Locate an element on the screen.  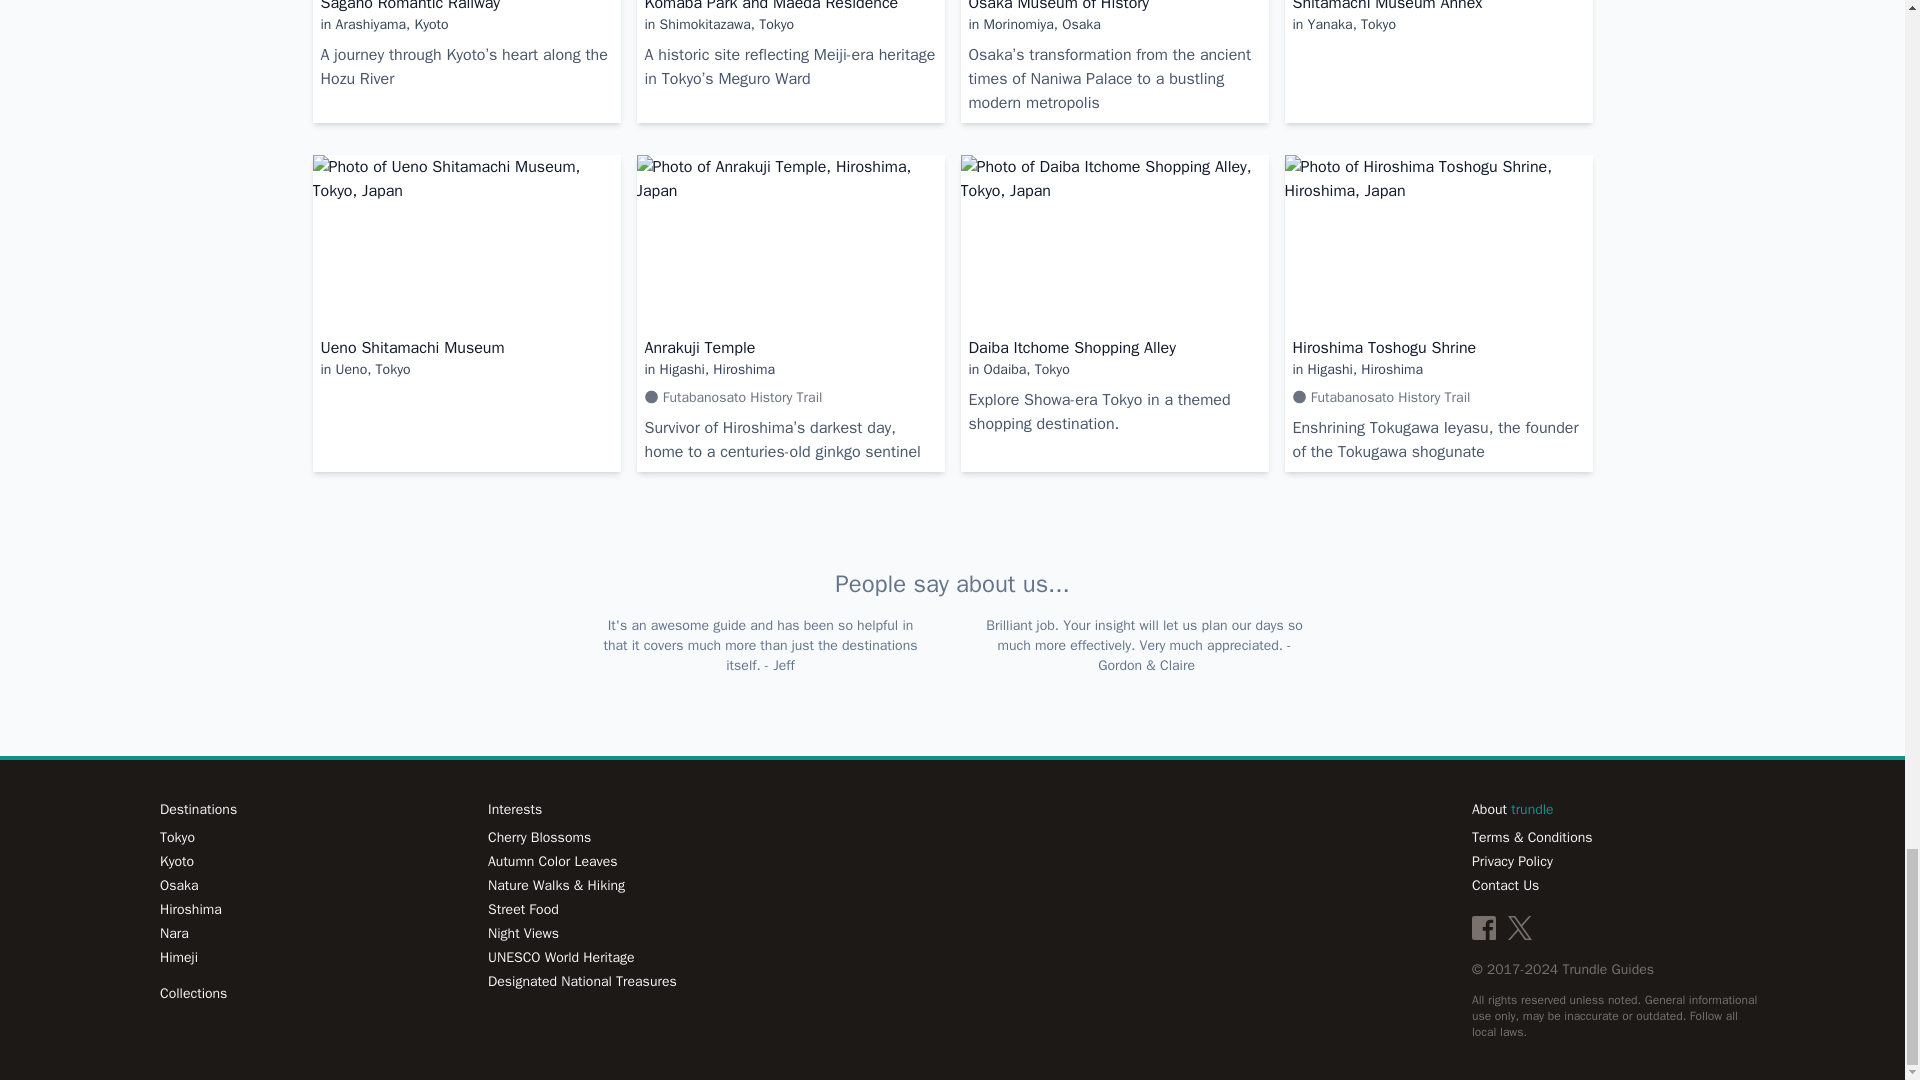
Facebook is located at coordinates (1484, 927).